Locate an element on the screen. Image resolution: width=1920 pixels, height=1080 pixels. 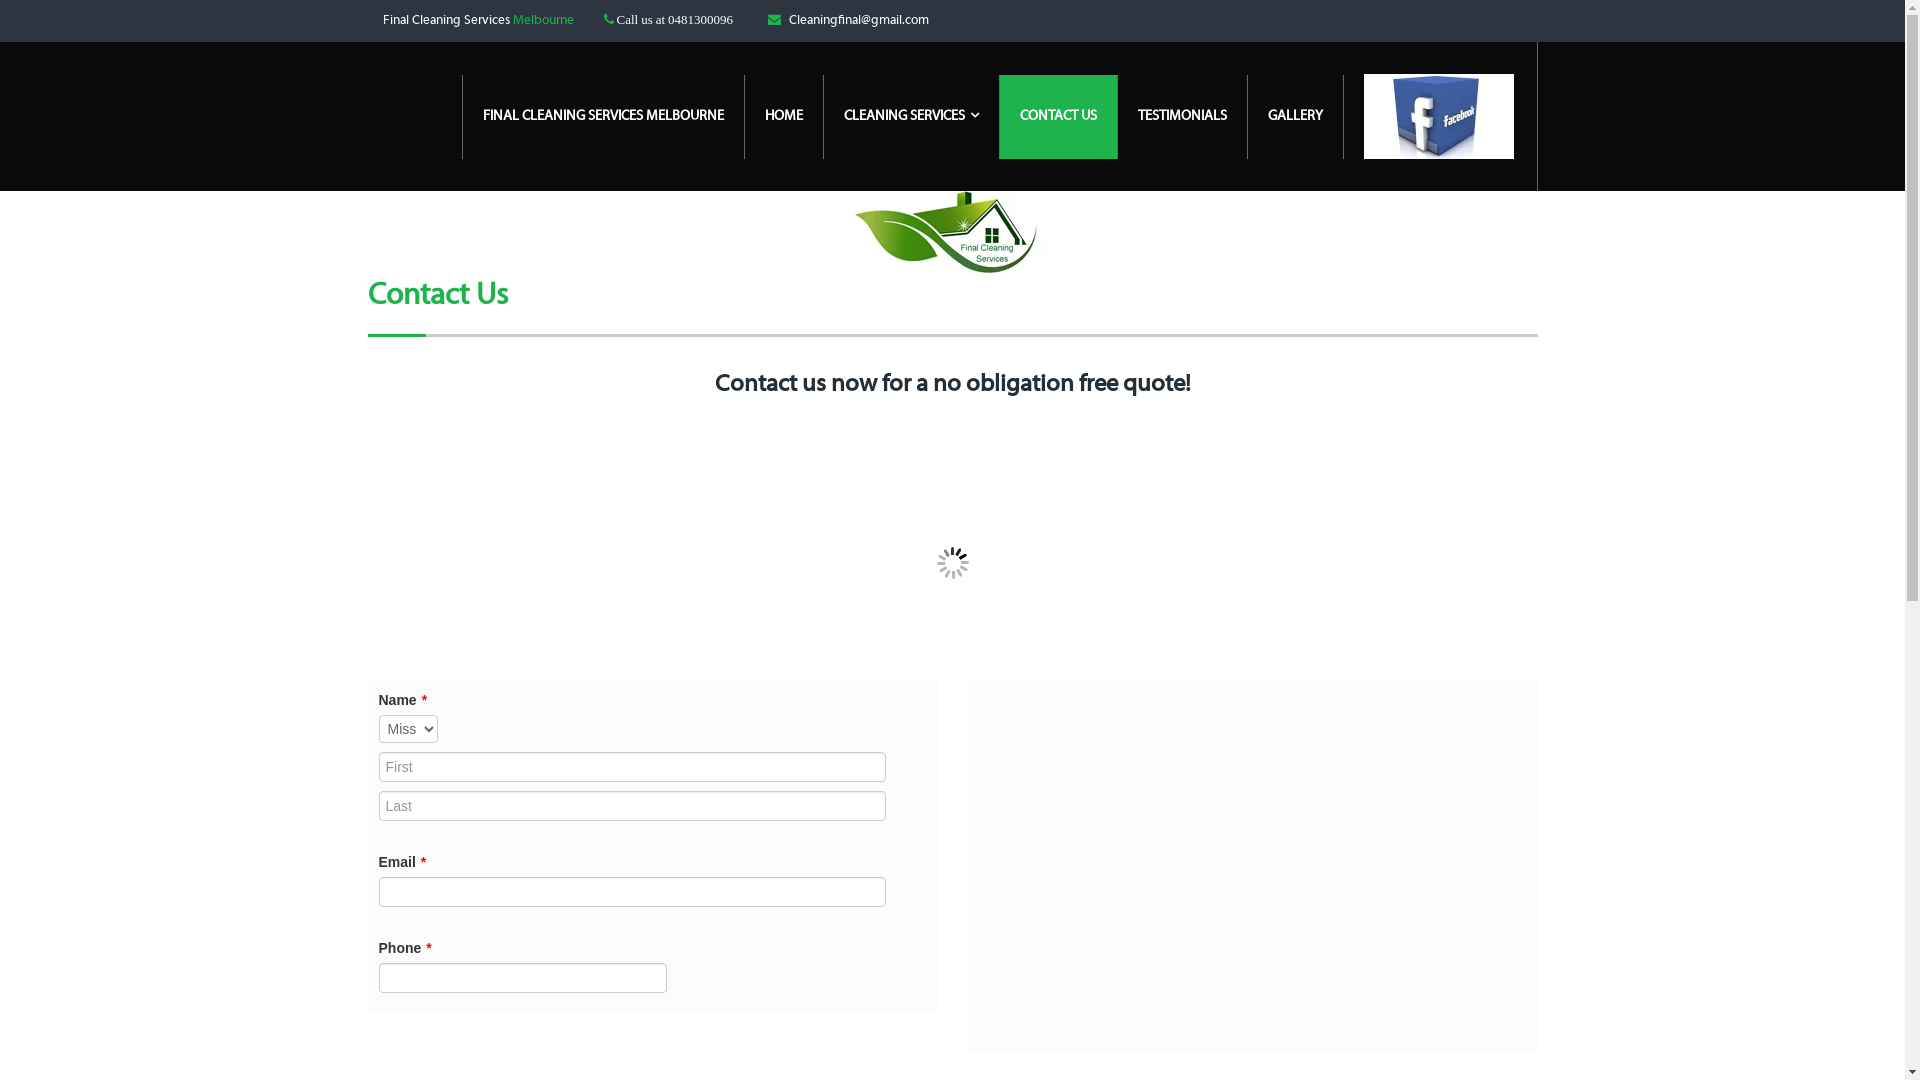
CONTACT US is located at coordinates (1059, 117).